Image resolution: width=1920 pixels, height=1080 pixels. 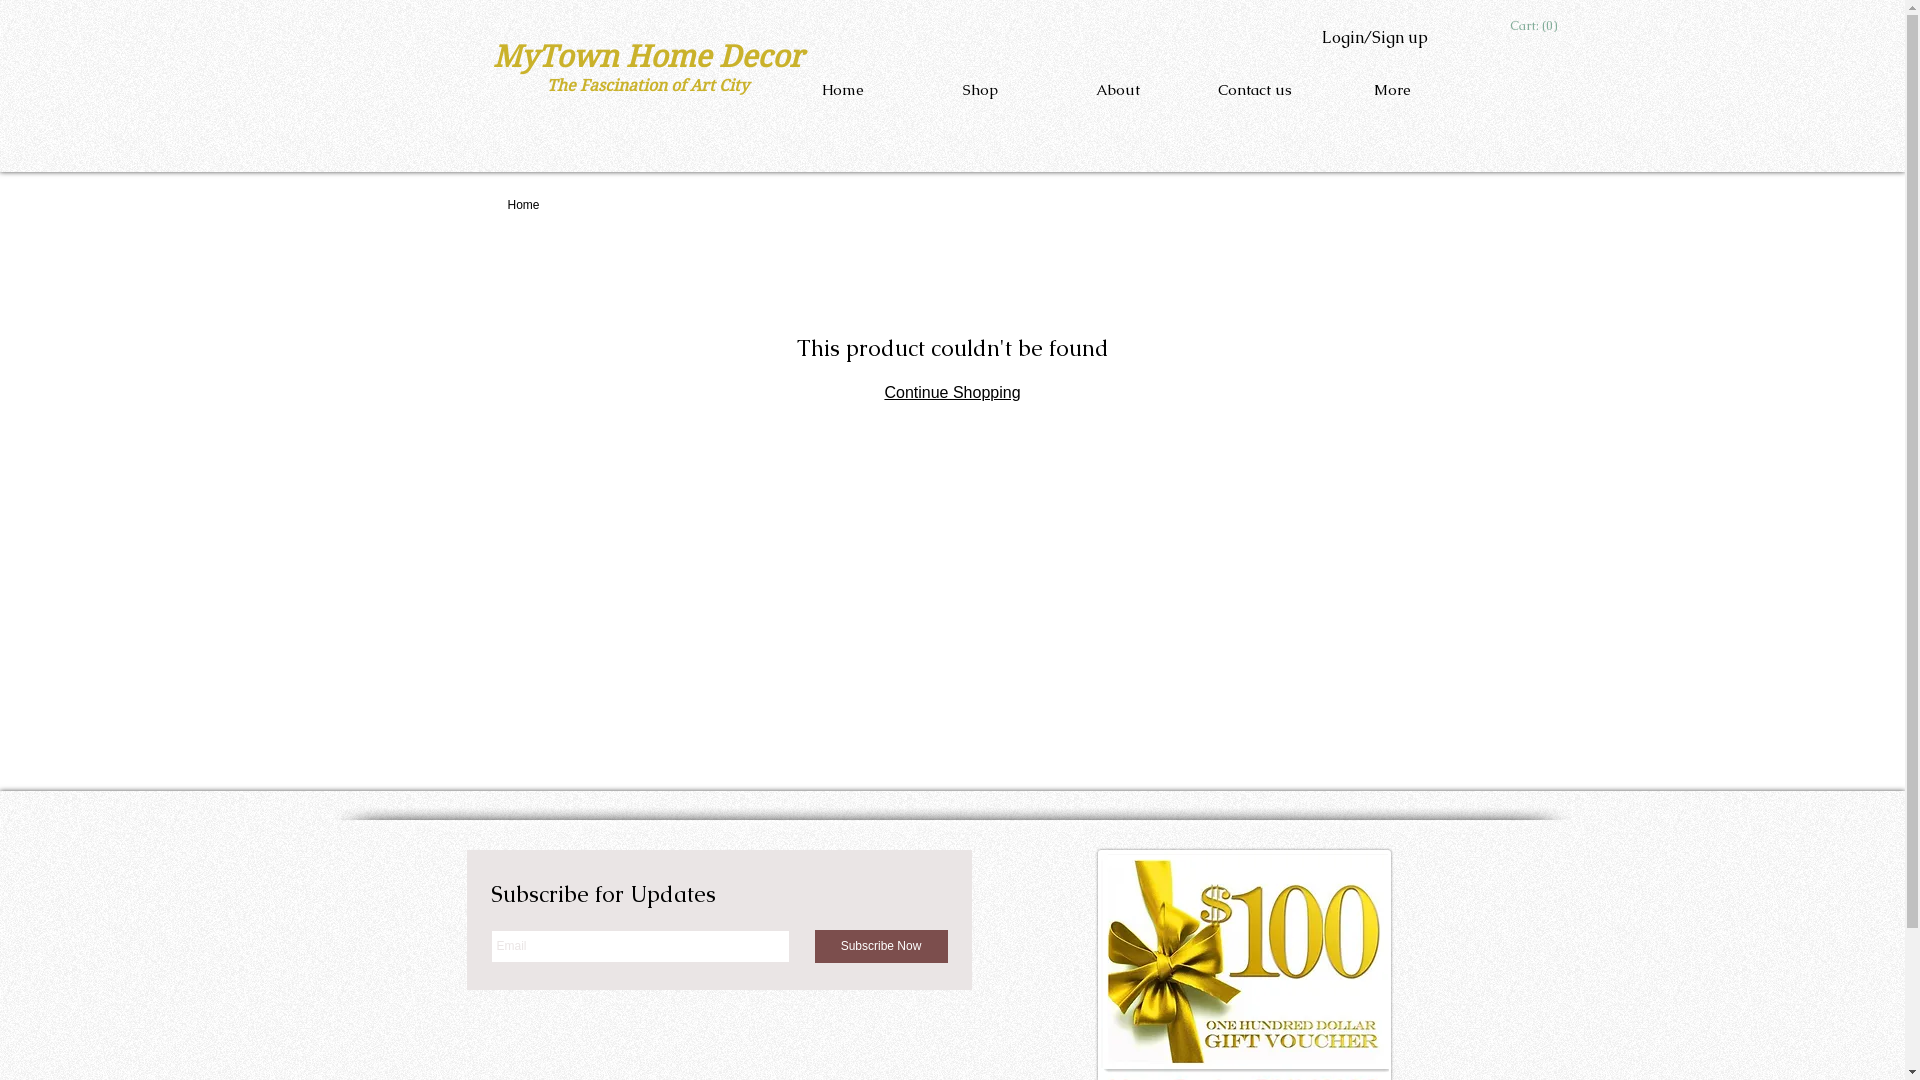 I want to click on Login/Sign up, so click(x=1374, y=38).